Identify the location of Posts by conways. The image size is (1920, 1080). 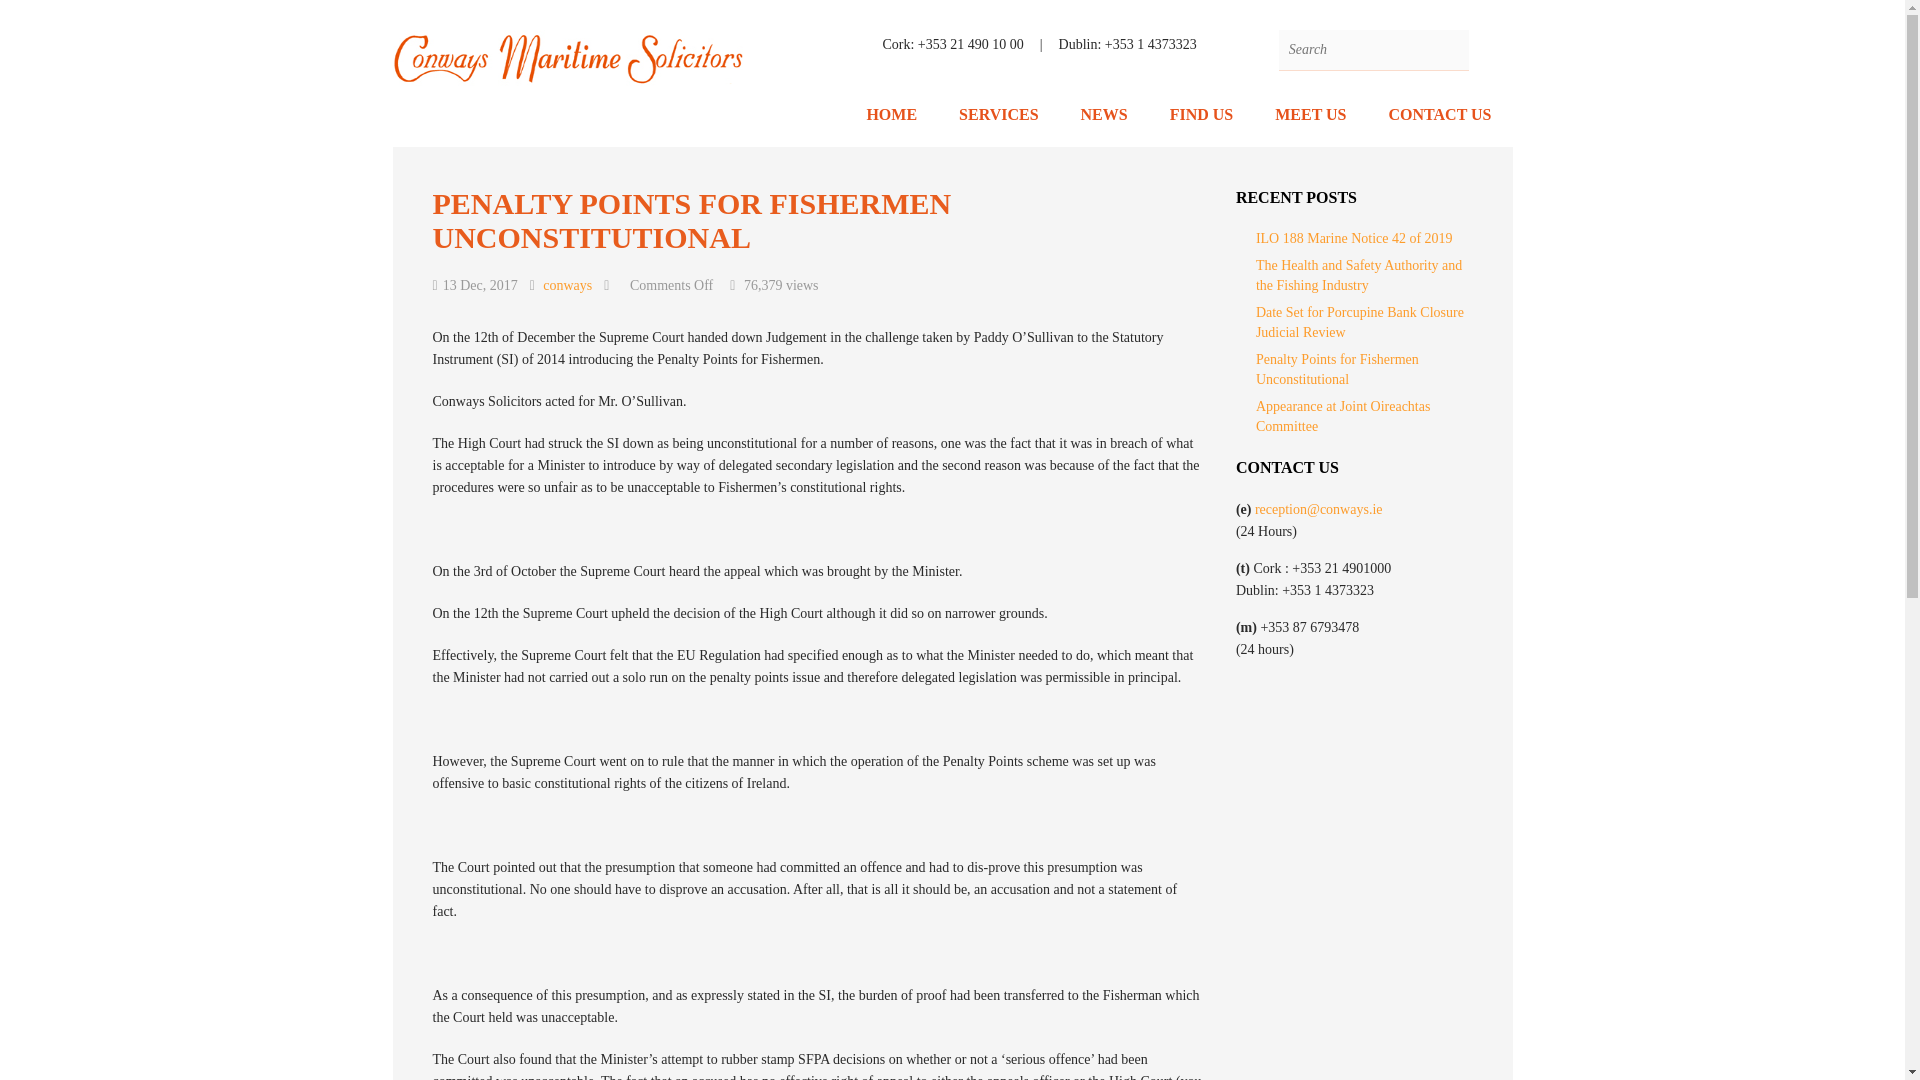
(567, 284).